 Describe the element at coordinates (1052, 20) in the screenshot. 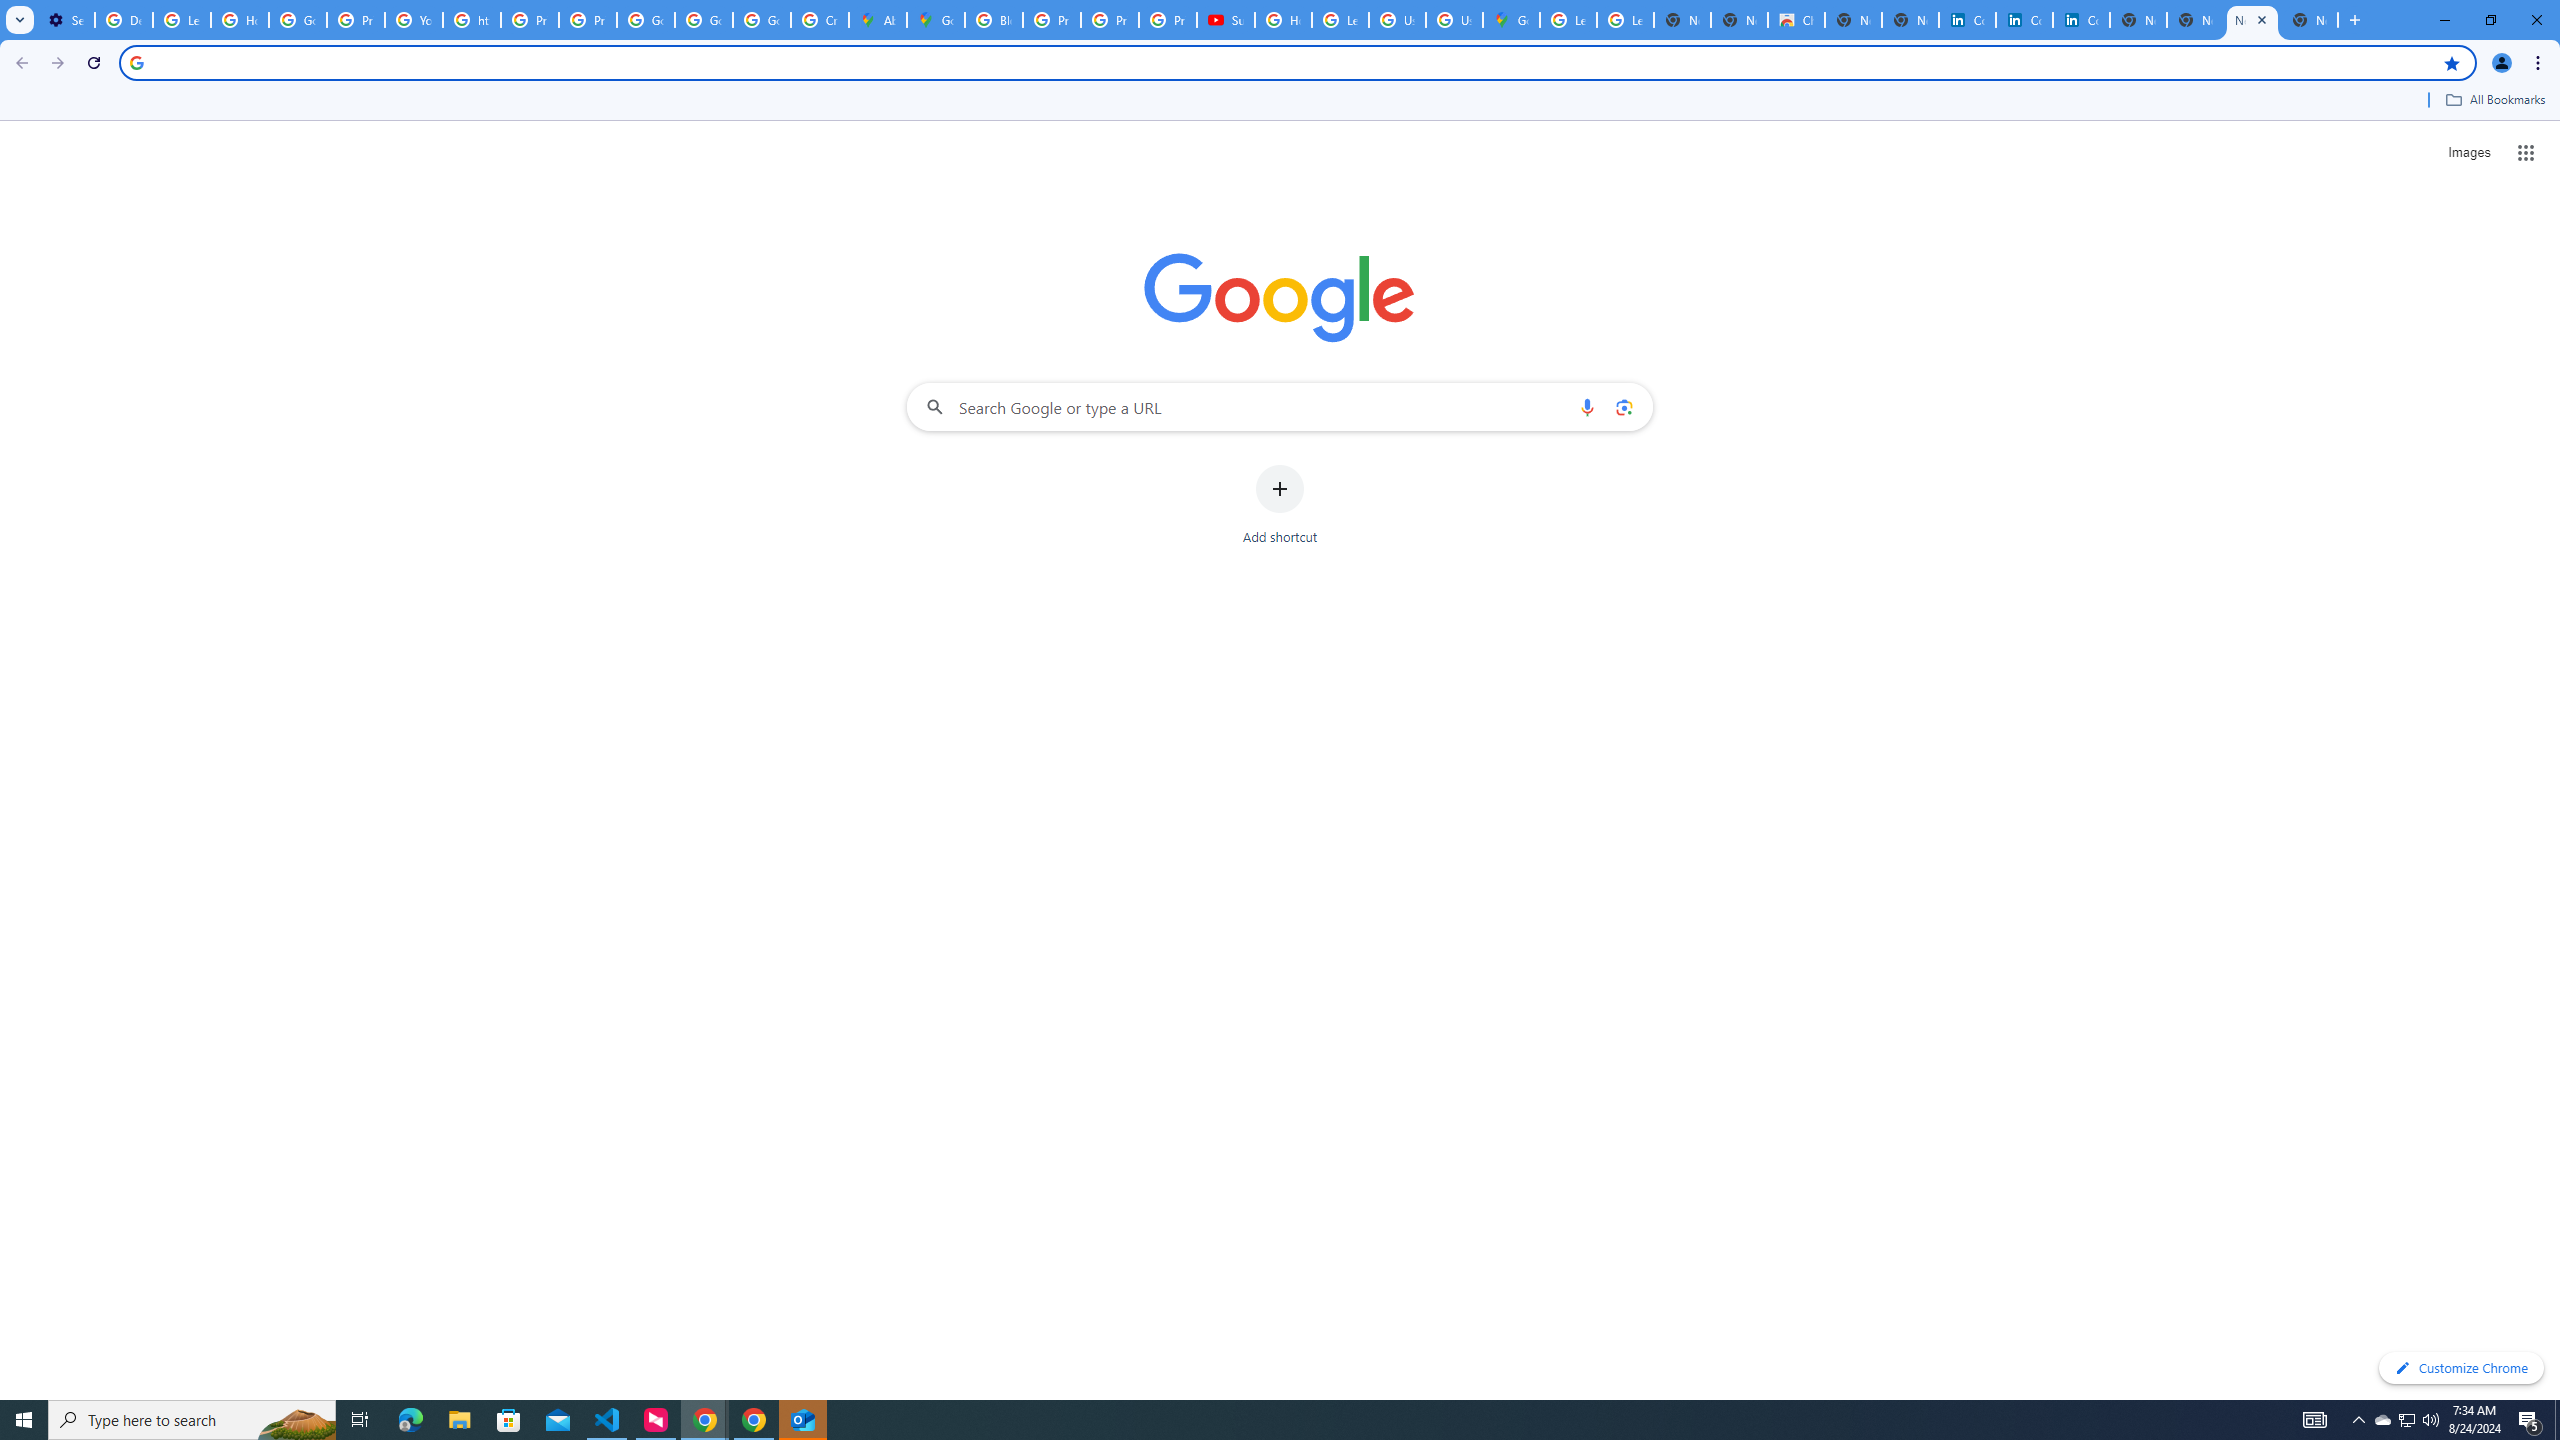

I see `Privacy Help Center - Policies Help` at that location.